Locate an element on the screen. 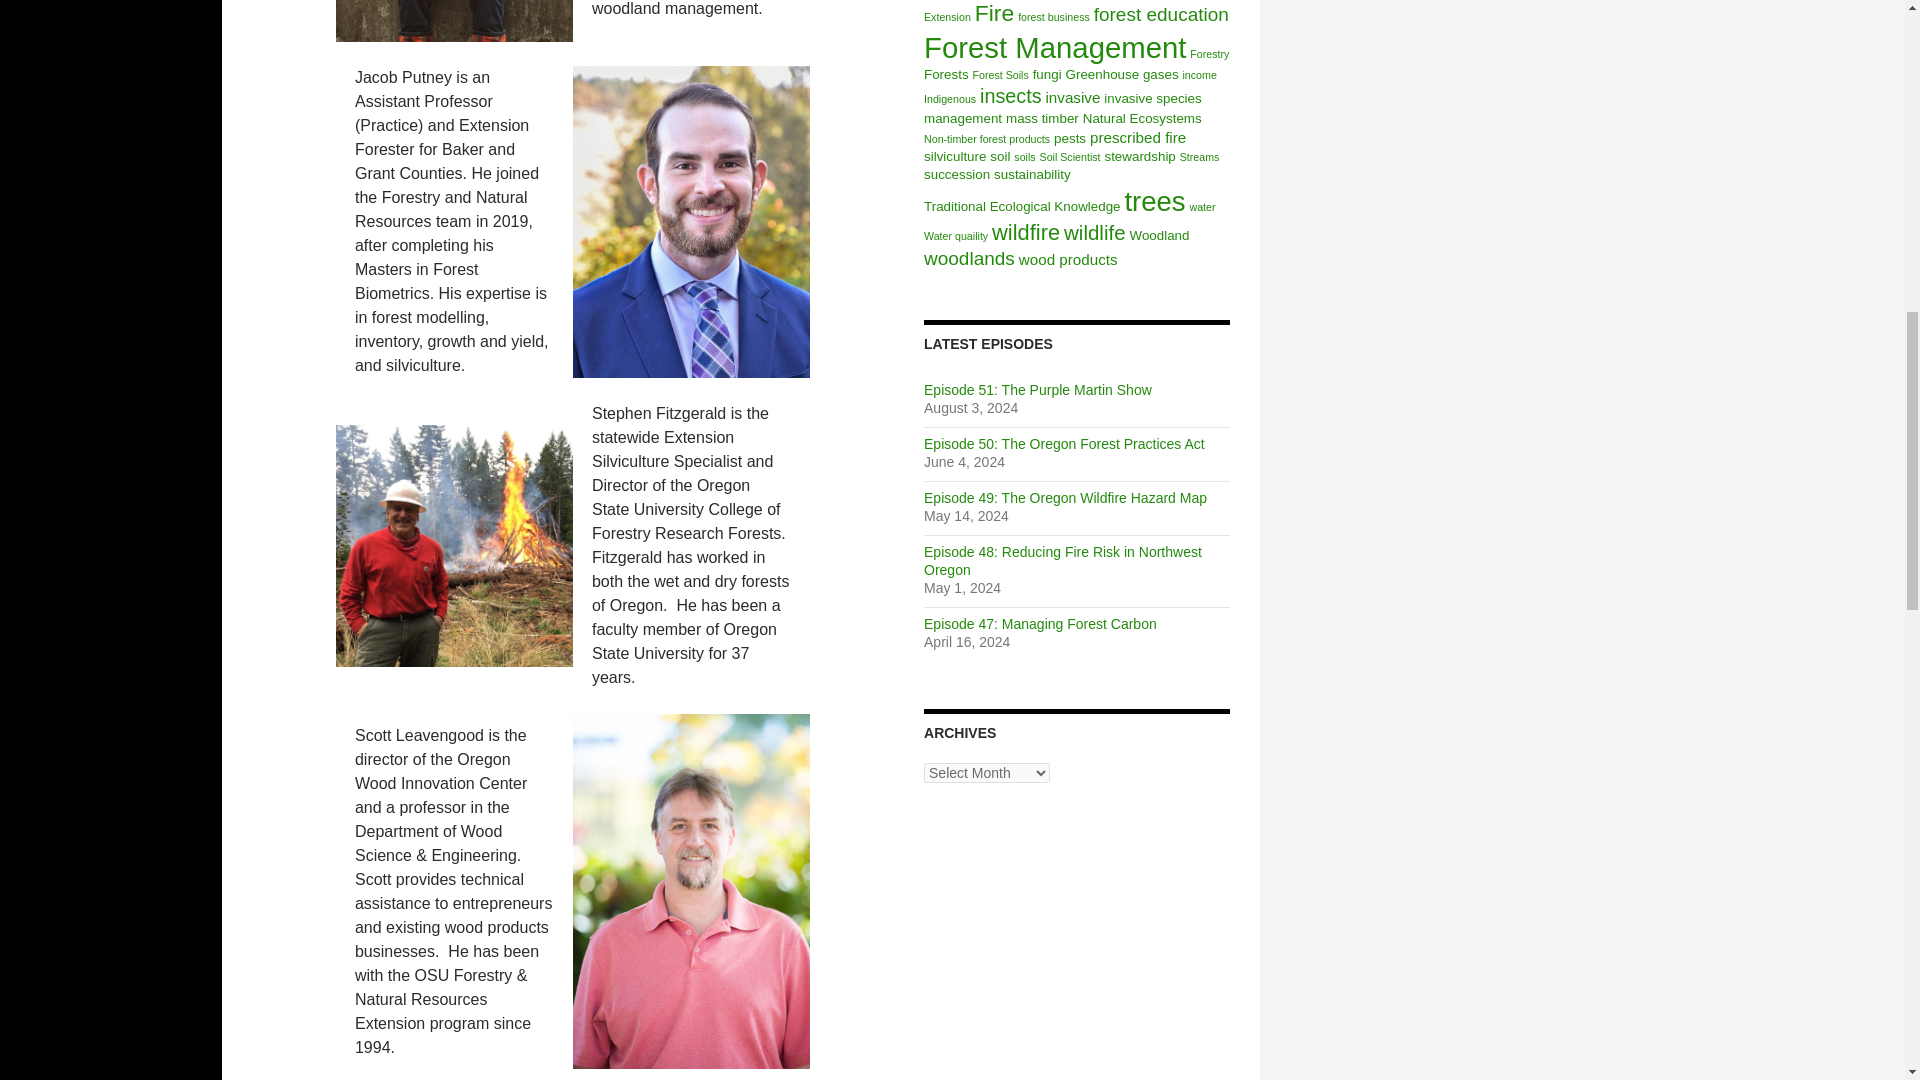 The height and width of the screenshot is (1080, 1920). Forestry is located at coordinates (1209, 54).